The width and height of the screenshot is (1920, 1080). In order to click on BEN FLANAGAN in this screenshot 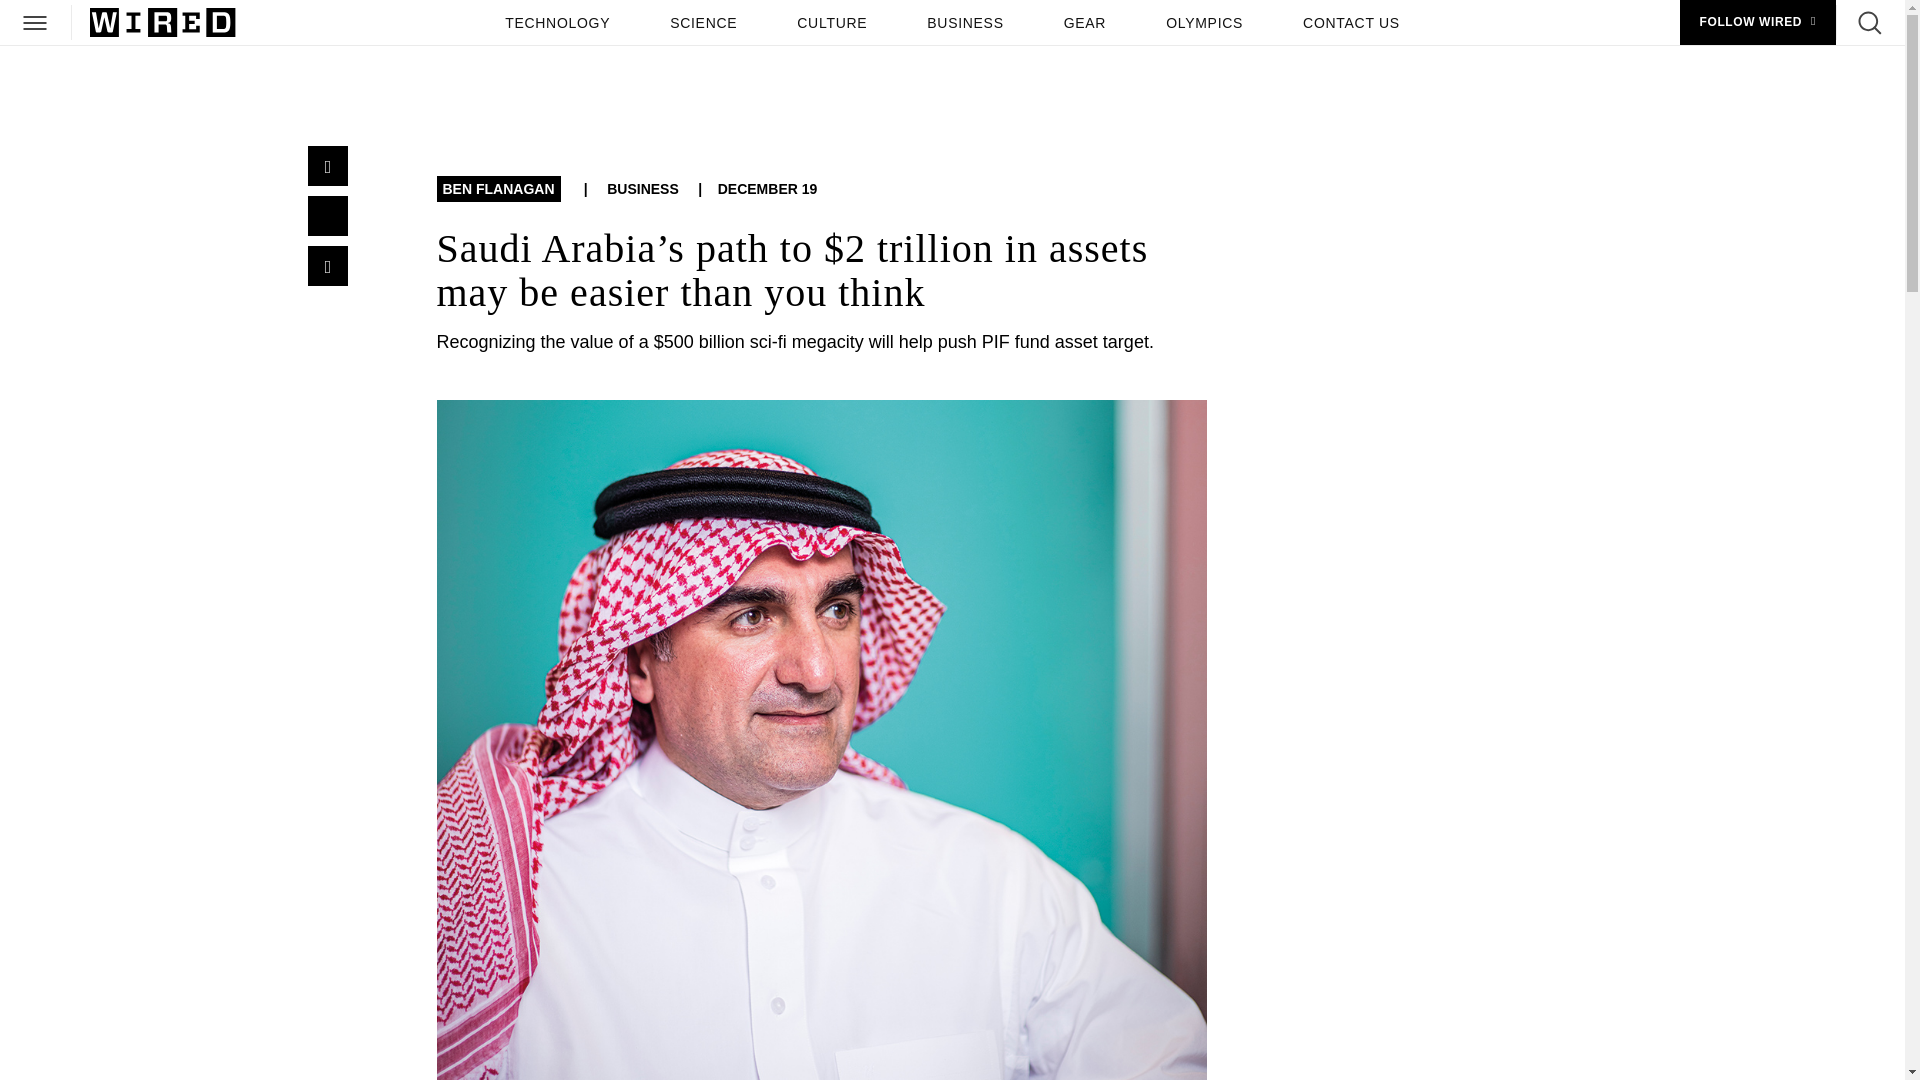, I will do `click(498, 188)`.